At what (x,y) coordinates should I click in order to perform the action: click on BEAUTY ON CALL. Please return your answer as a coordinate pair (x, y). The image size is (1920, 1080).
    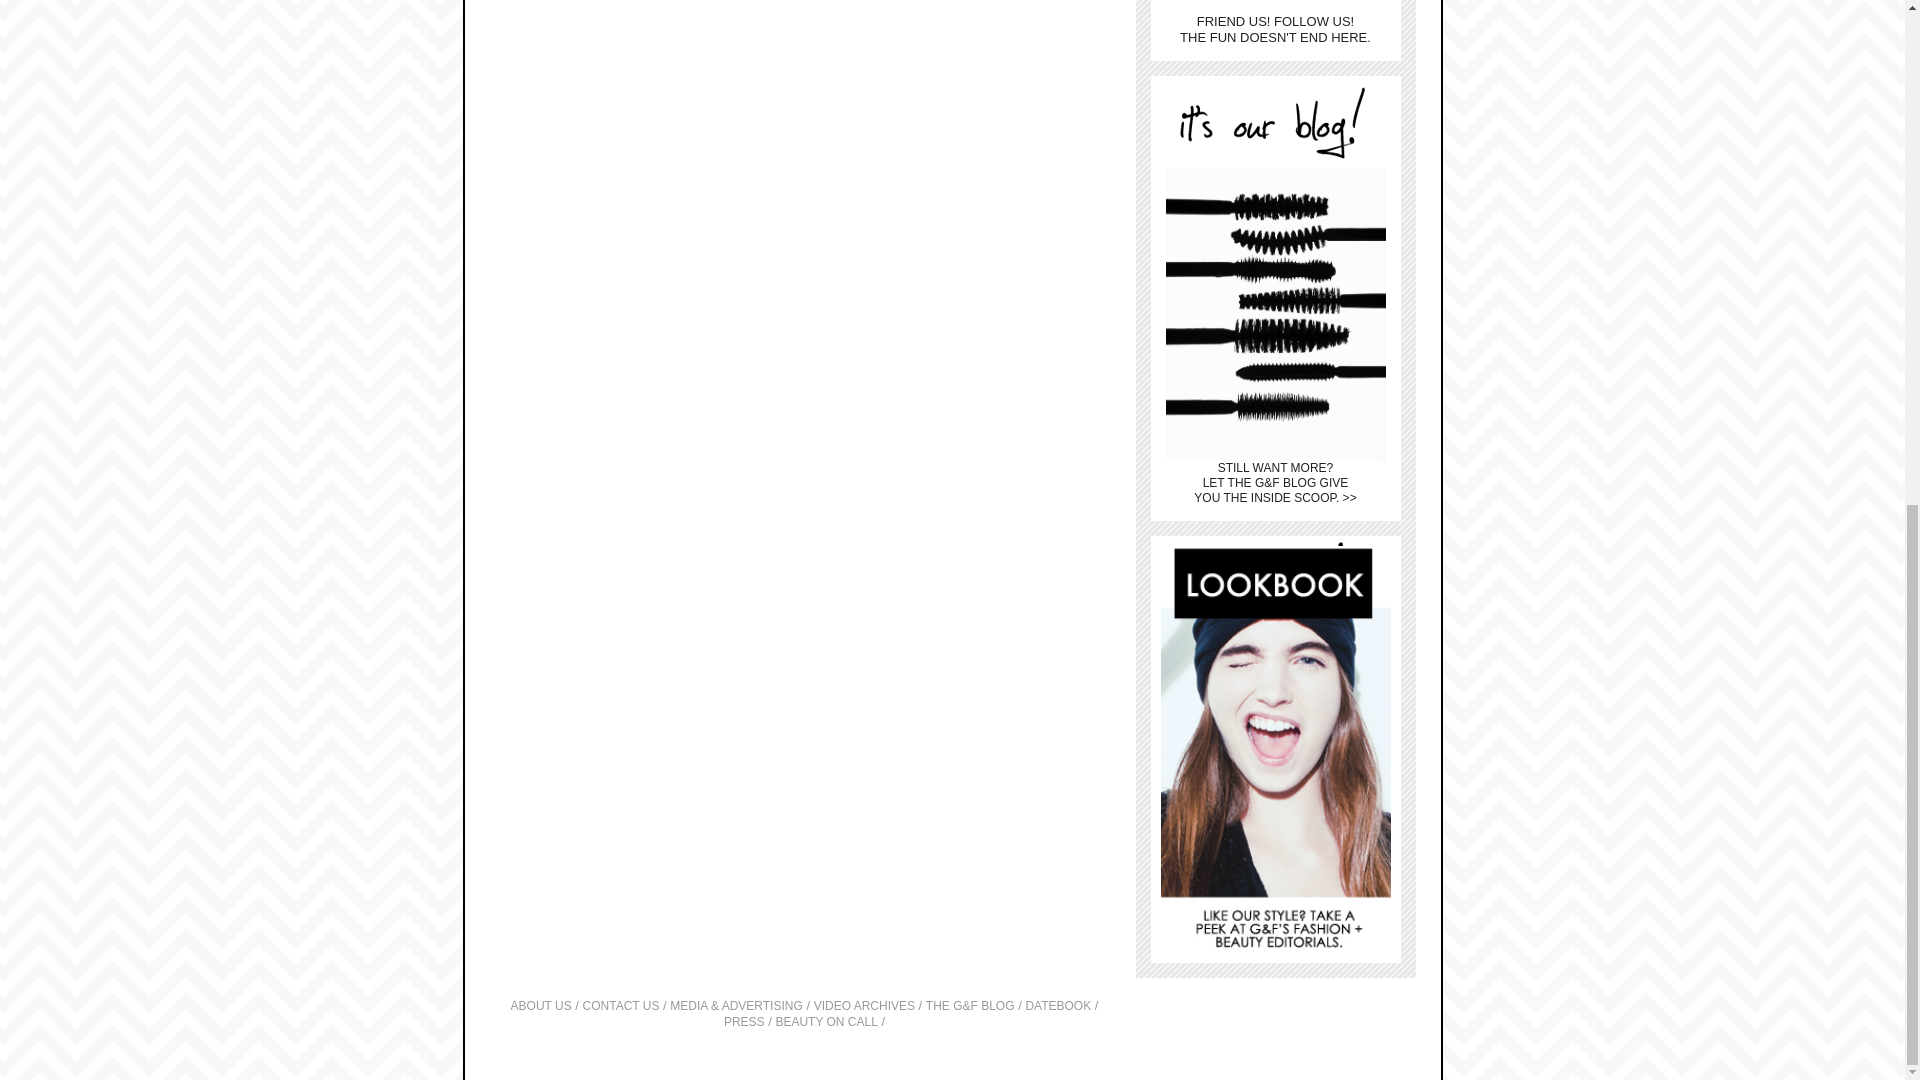
    Looking at the image, I should click on (826, 1022).